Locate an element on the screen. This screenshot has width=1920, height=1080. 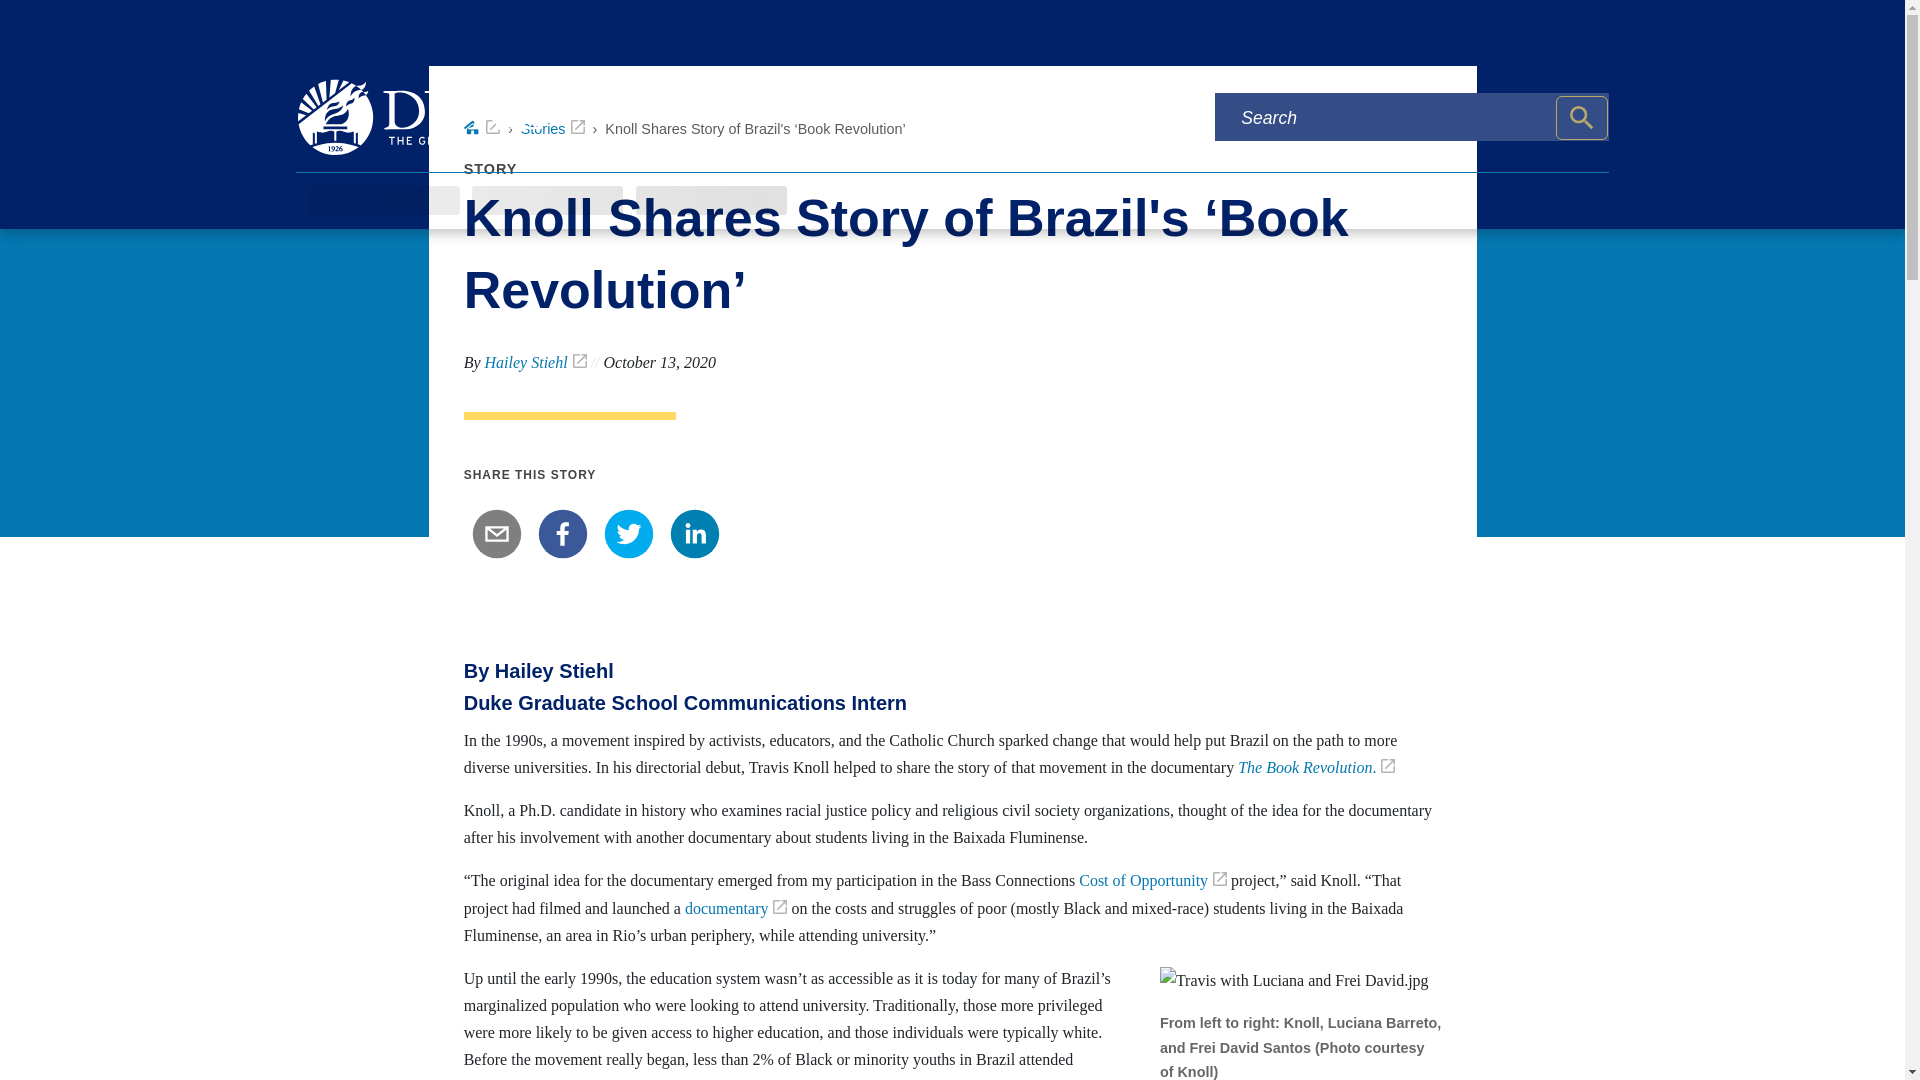
Hailey Stiehl is located at coordinates (536, 362).